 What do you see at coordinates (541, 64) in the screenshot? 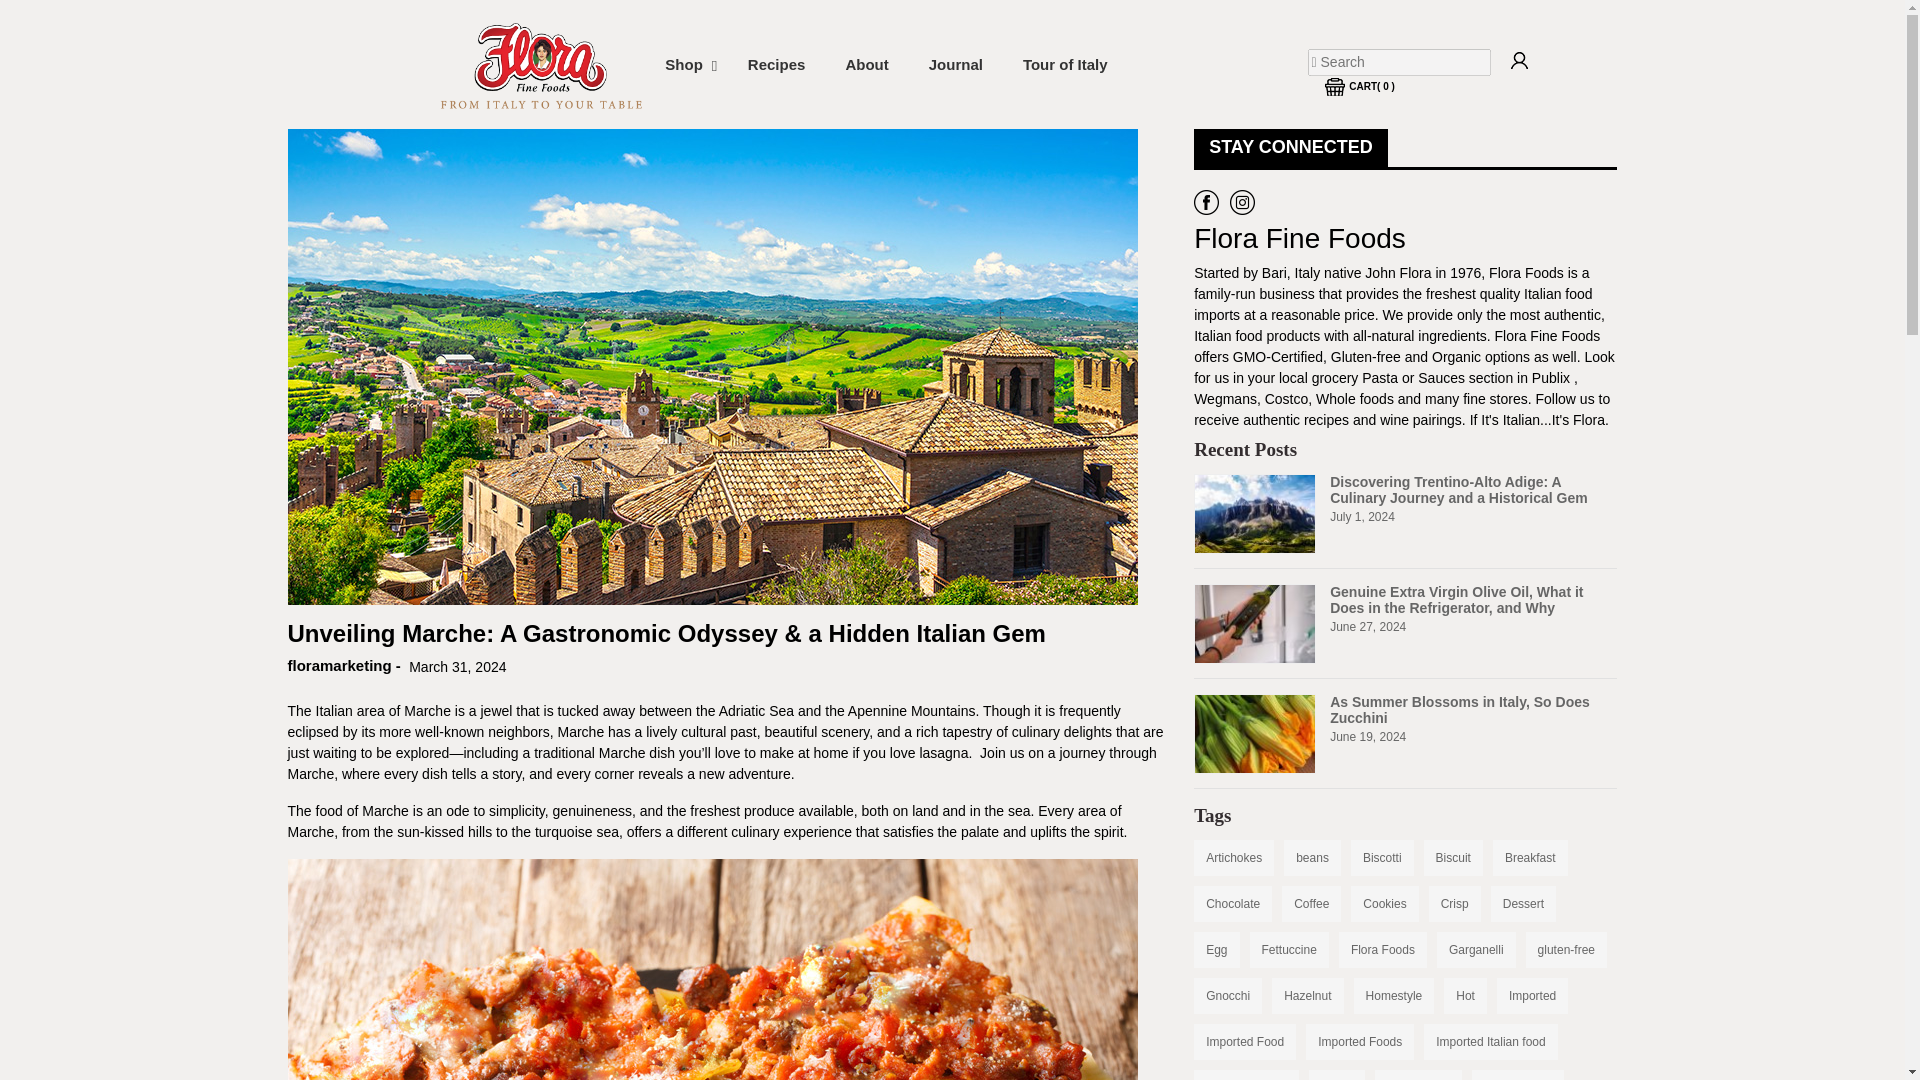
I see `Permalink to As Summer Blossoms in Italy, So Does Zucchini` at bounding box center [541, 64].